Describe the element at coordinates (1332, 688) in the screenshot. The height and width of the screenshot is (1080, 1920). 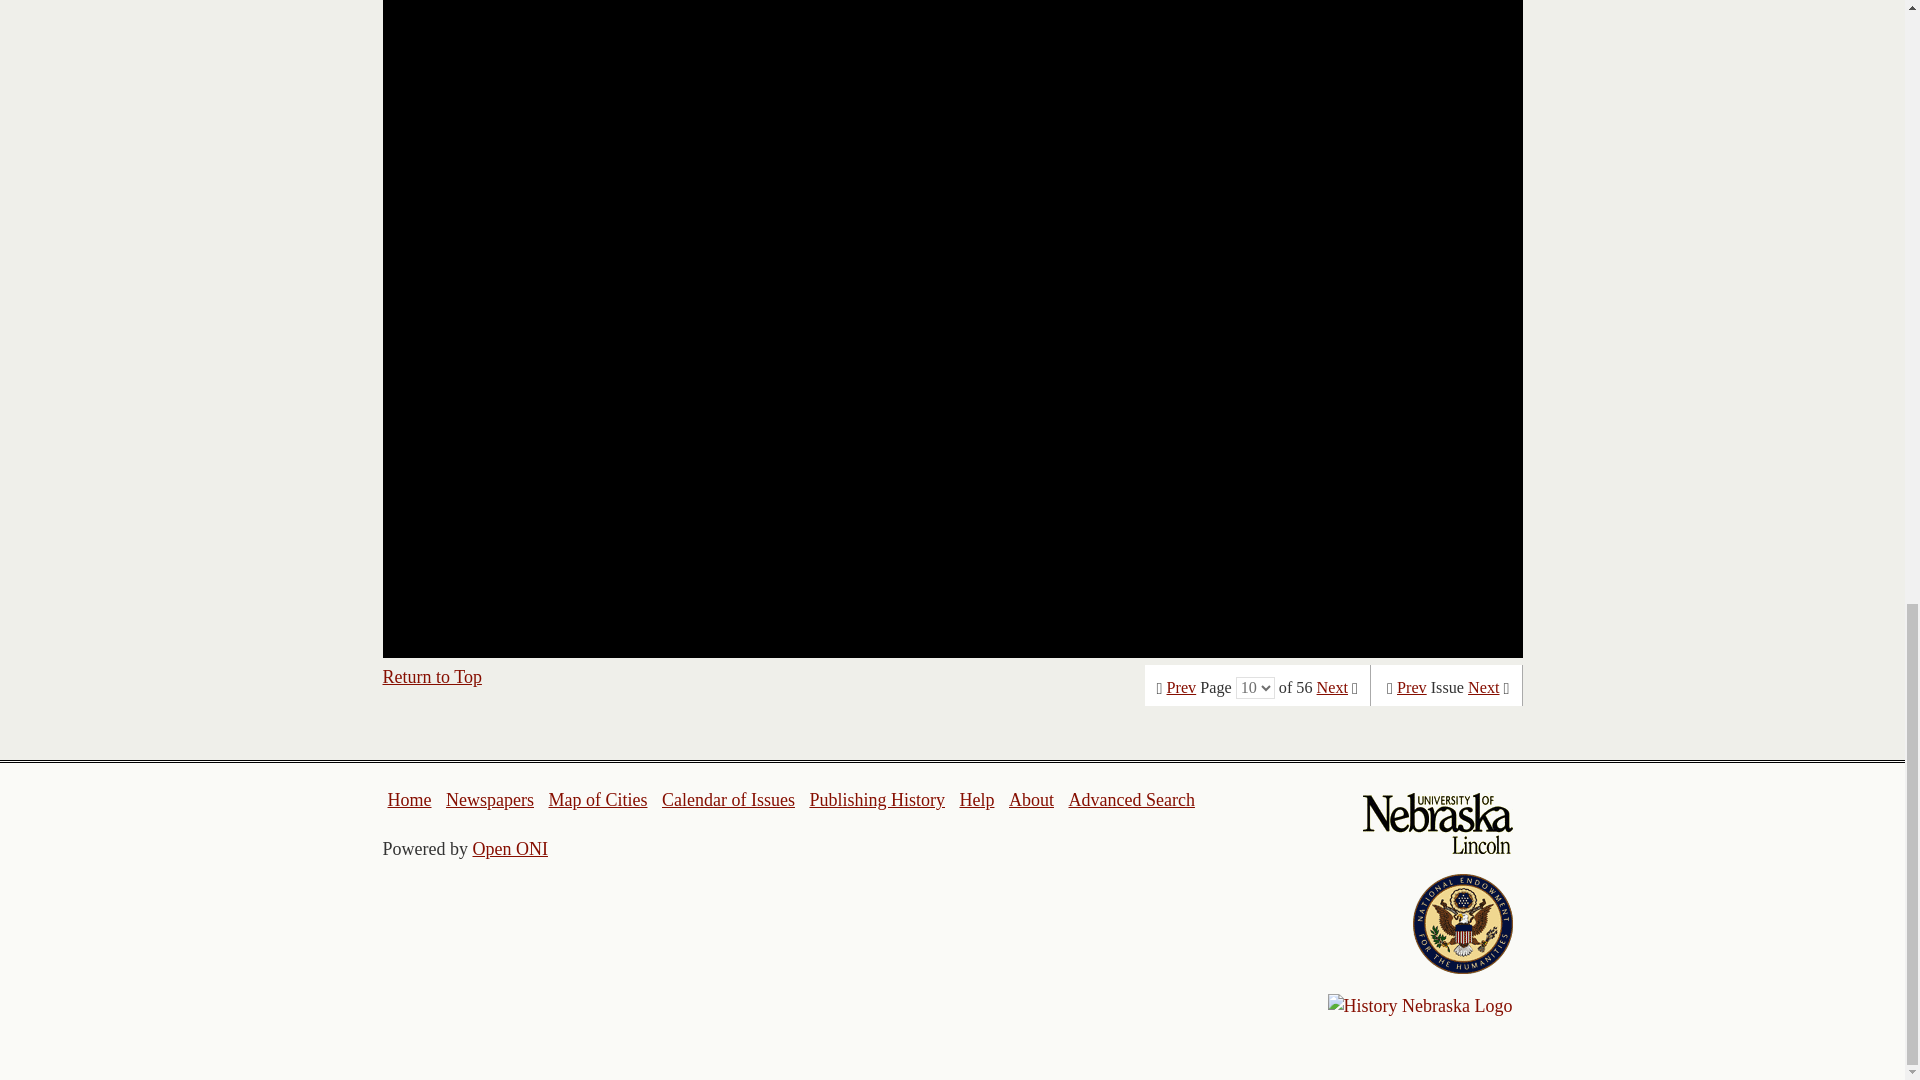
I see `Next` at that location.